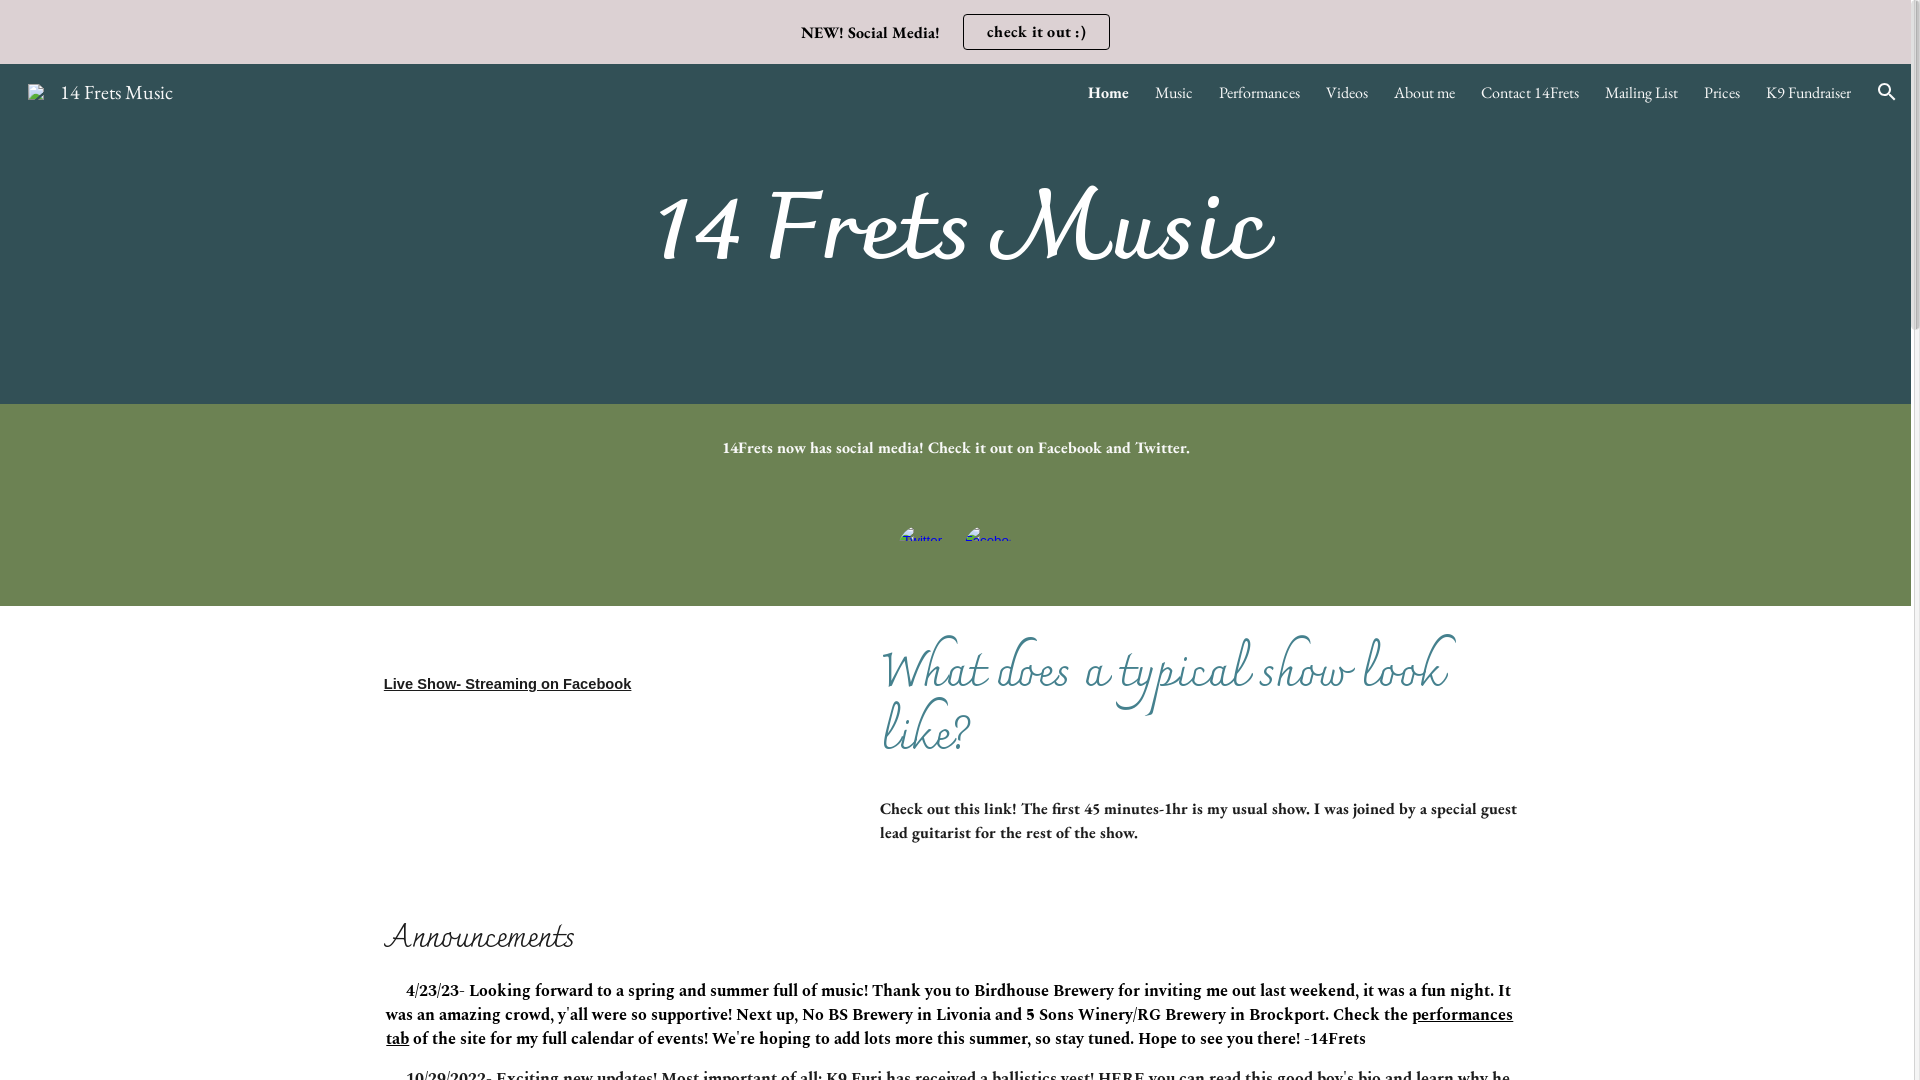  I want to click on K9 Fundraiser, so click(1808, 92).